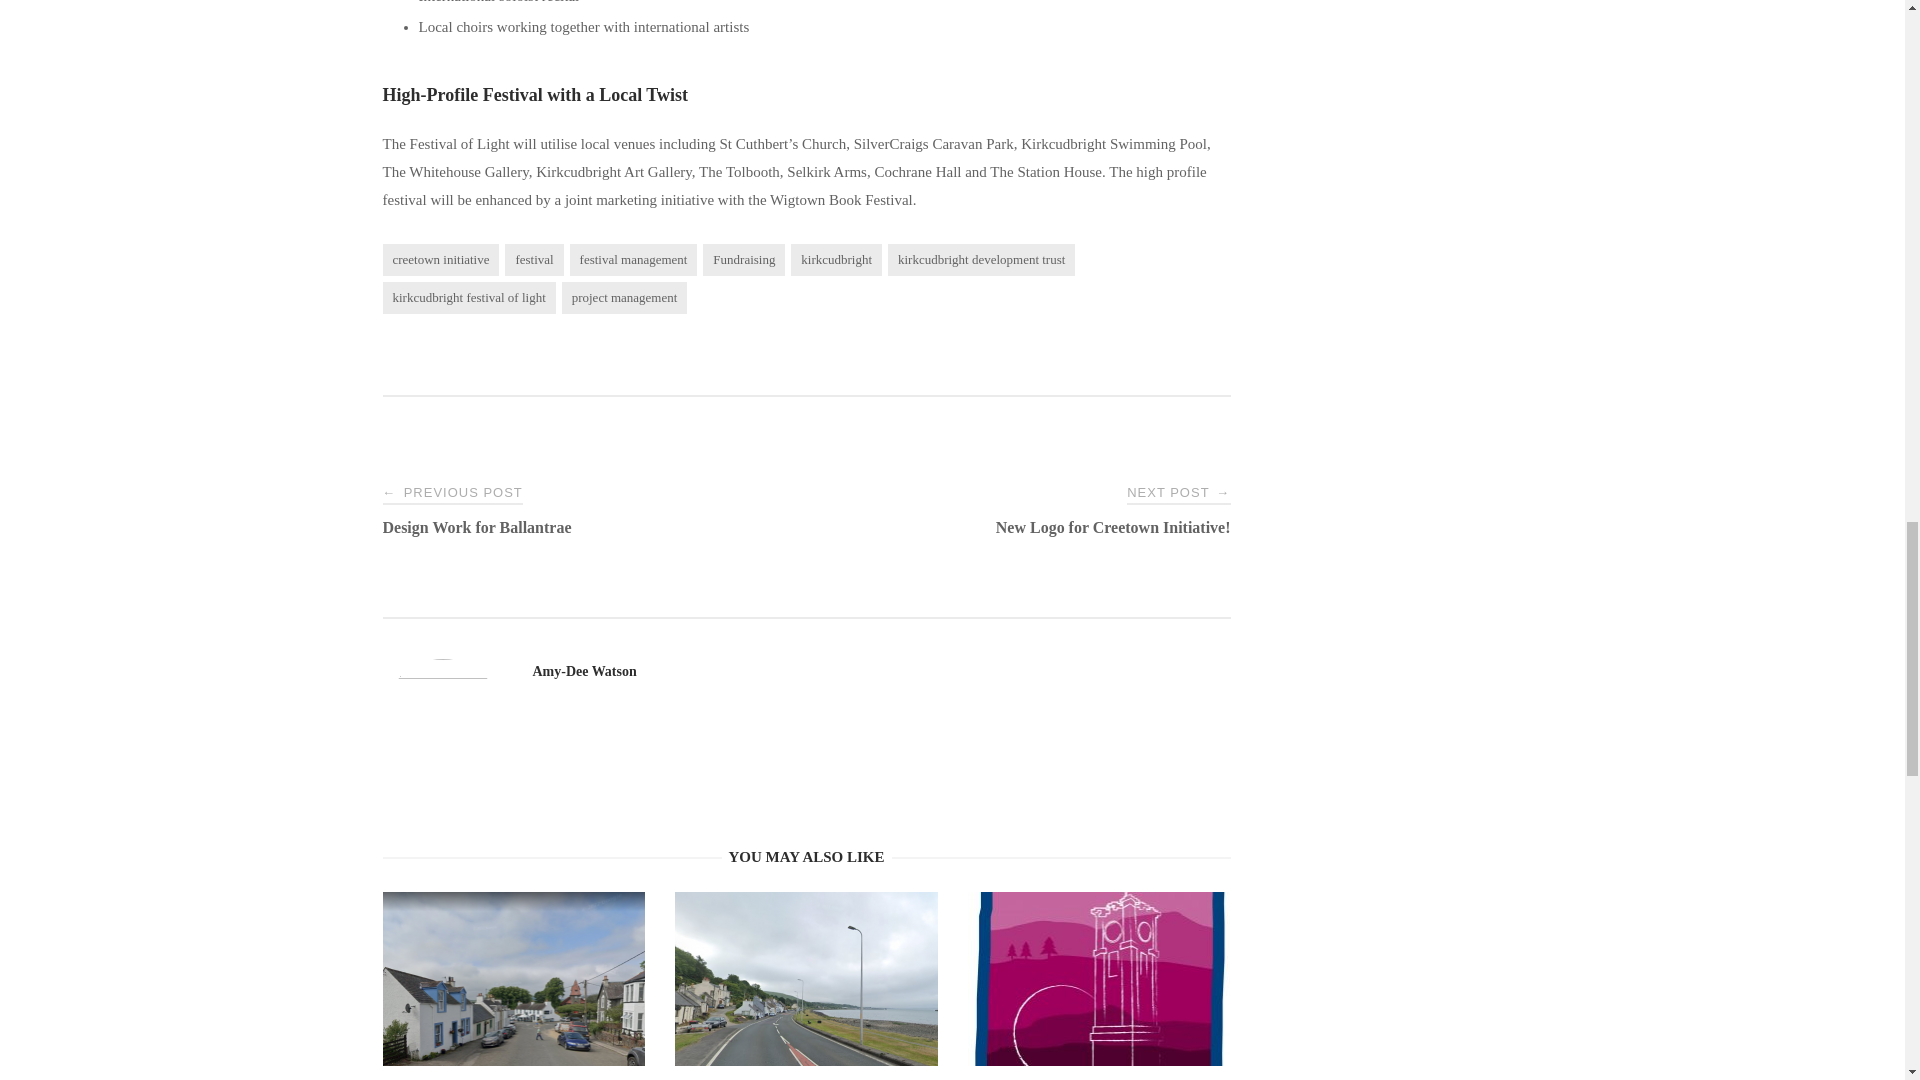 This screenshot has height=1080, width=1920. I want to click on Fundraising, so click(744, 260).